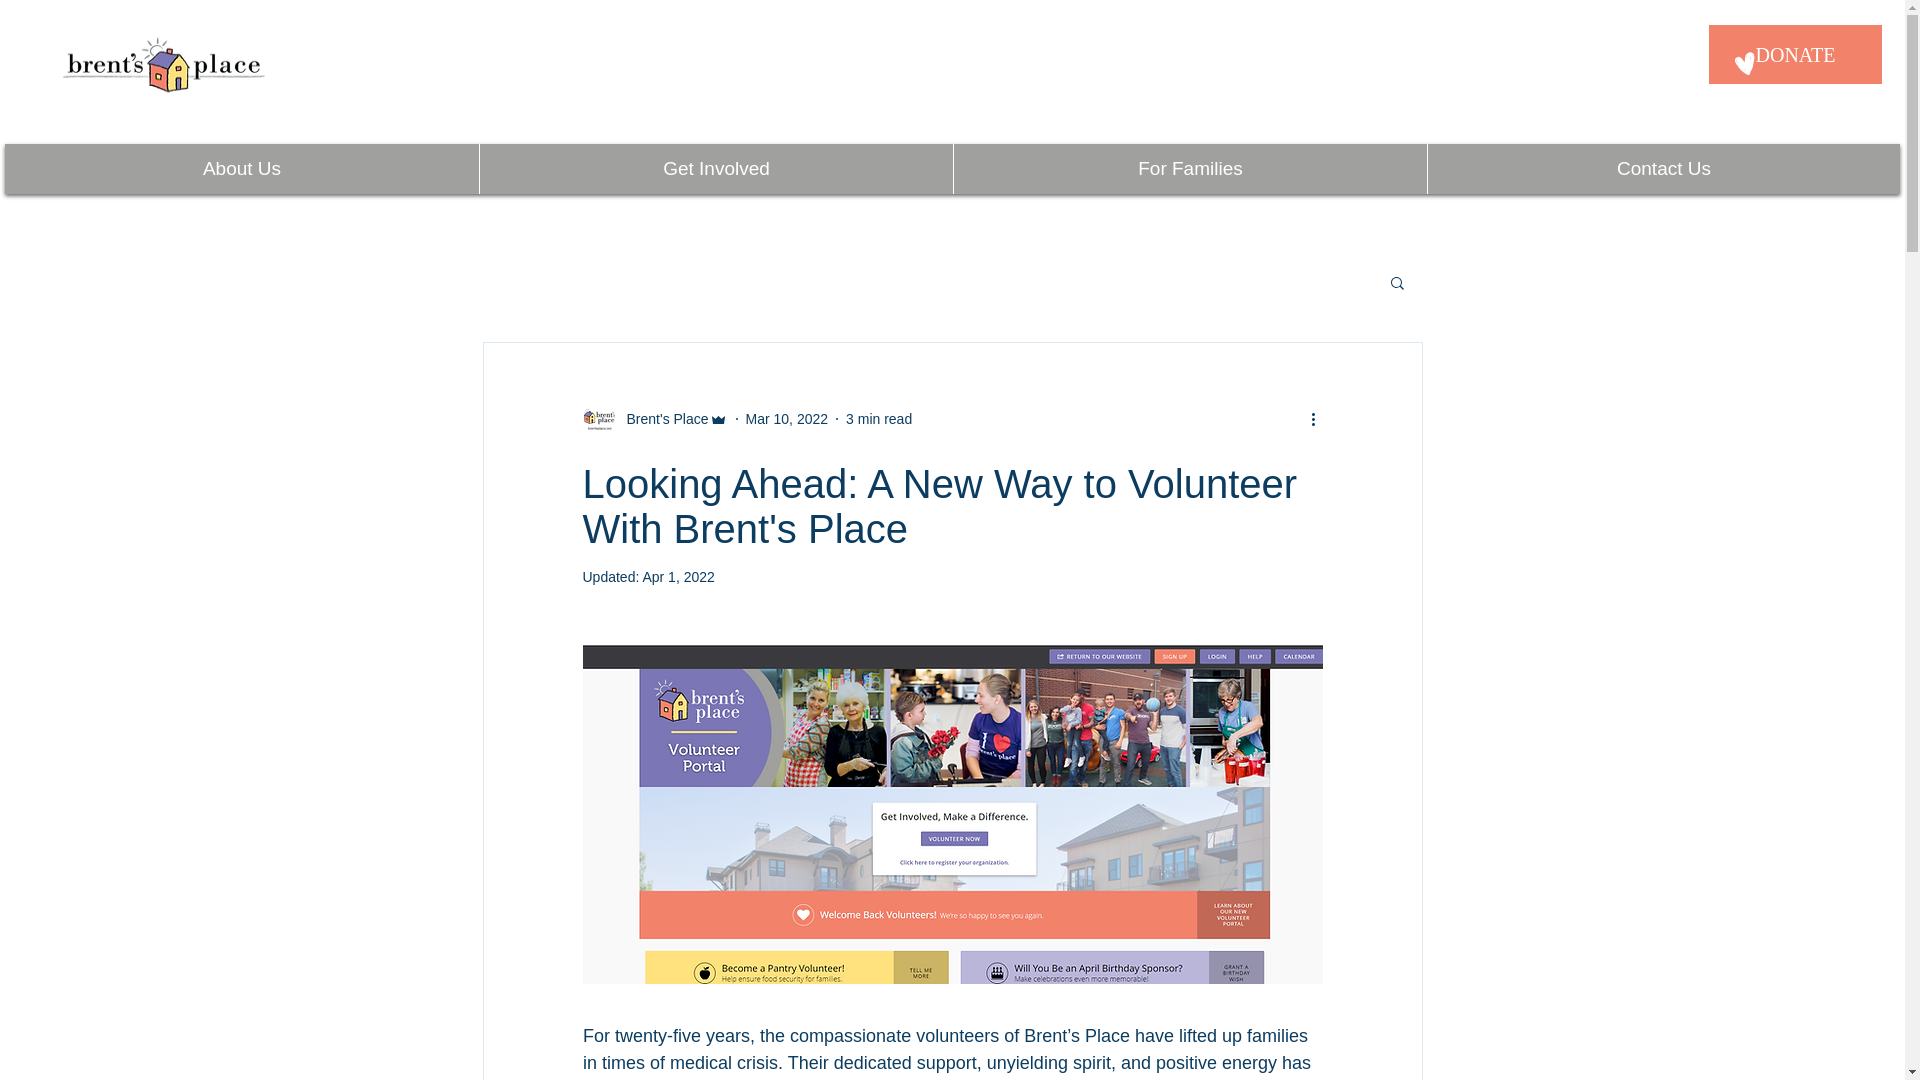 This screenshot has height=1080, width=1920. What do you see at coordinates (879, 418) in the screenshot?
I see `3 min read` at bounding box center [879, 418].